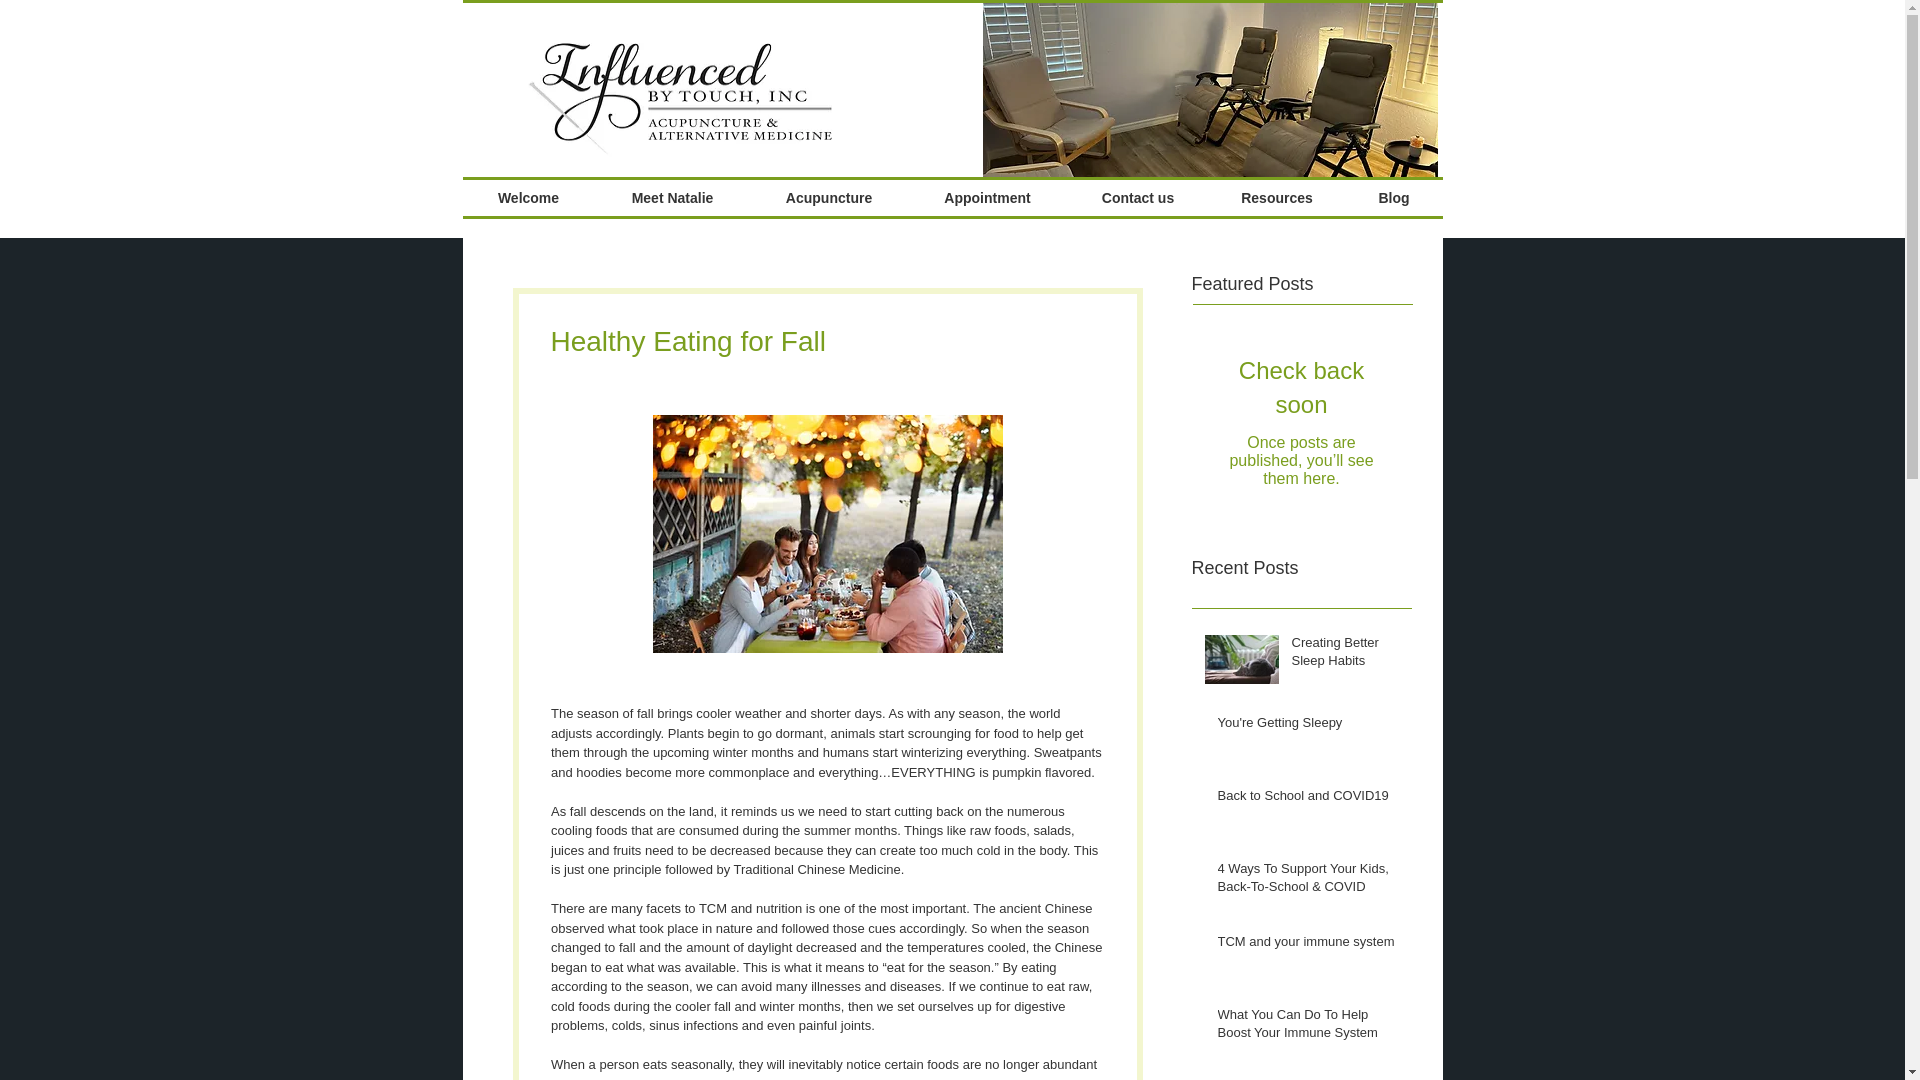 The width and height of the screenshot is (1920, 1080). What do you see at coordinates (1308, 800) in the screenshot?
I see `Back to School and COVID19` at bounding box center [1308, 800].